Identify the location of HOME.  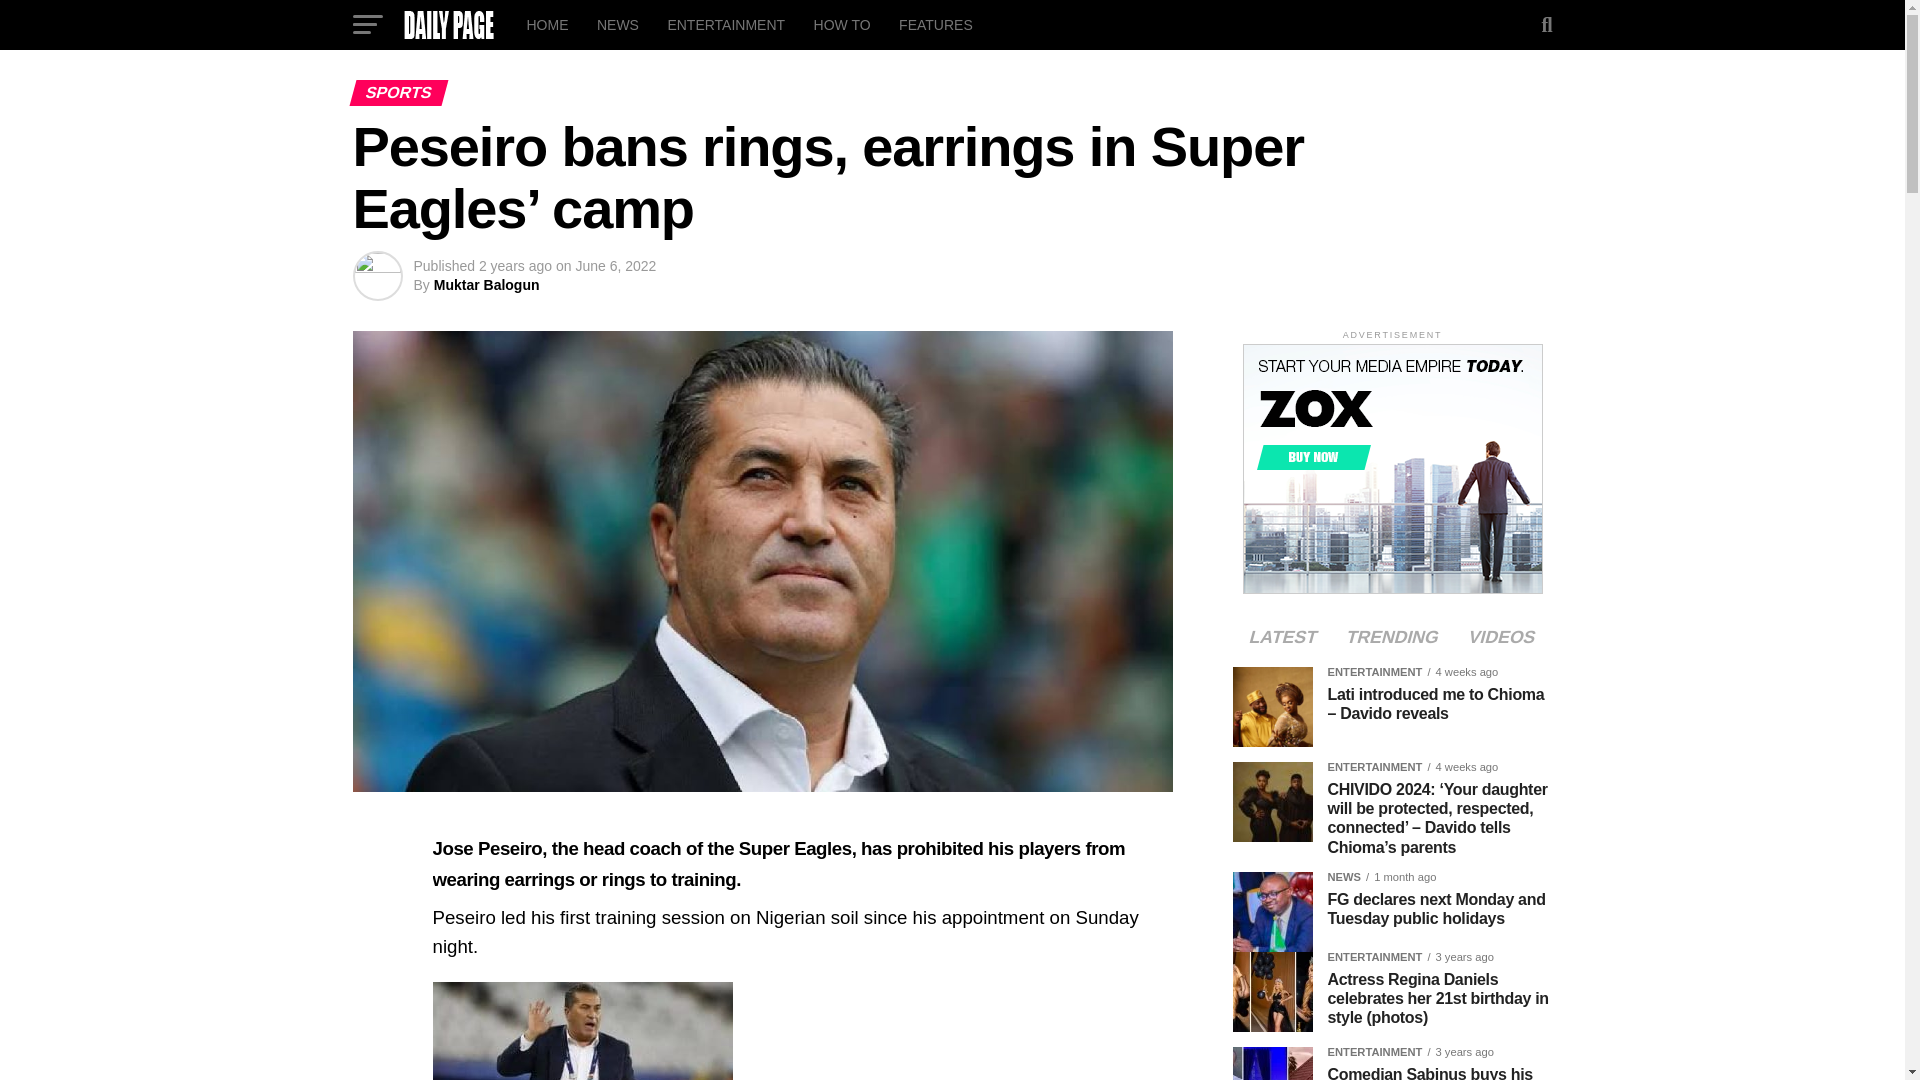
(546, 24).